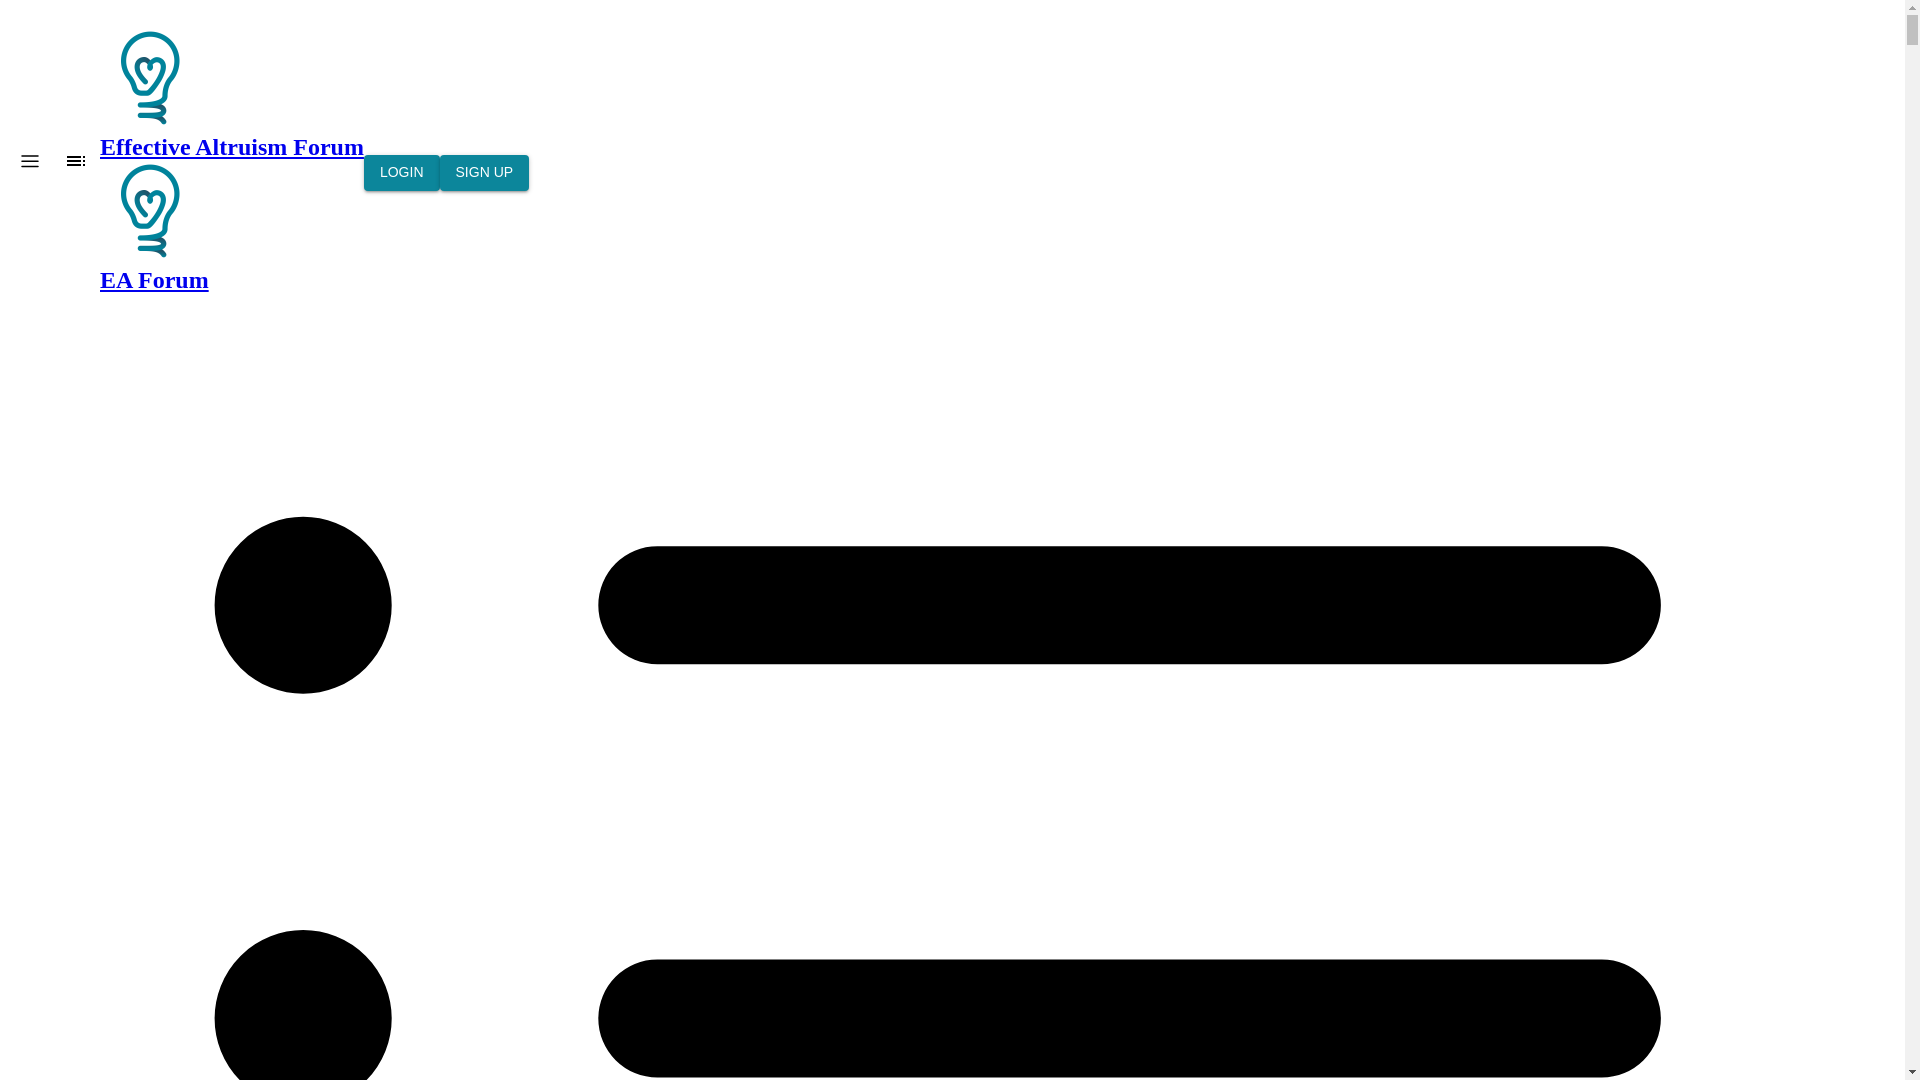 The width and height of the screenshot is (1920, 1080). Describe the element at coordinates (484, 173) in the screenshot. I see `SIGN UP` at that location.